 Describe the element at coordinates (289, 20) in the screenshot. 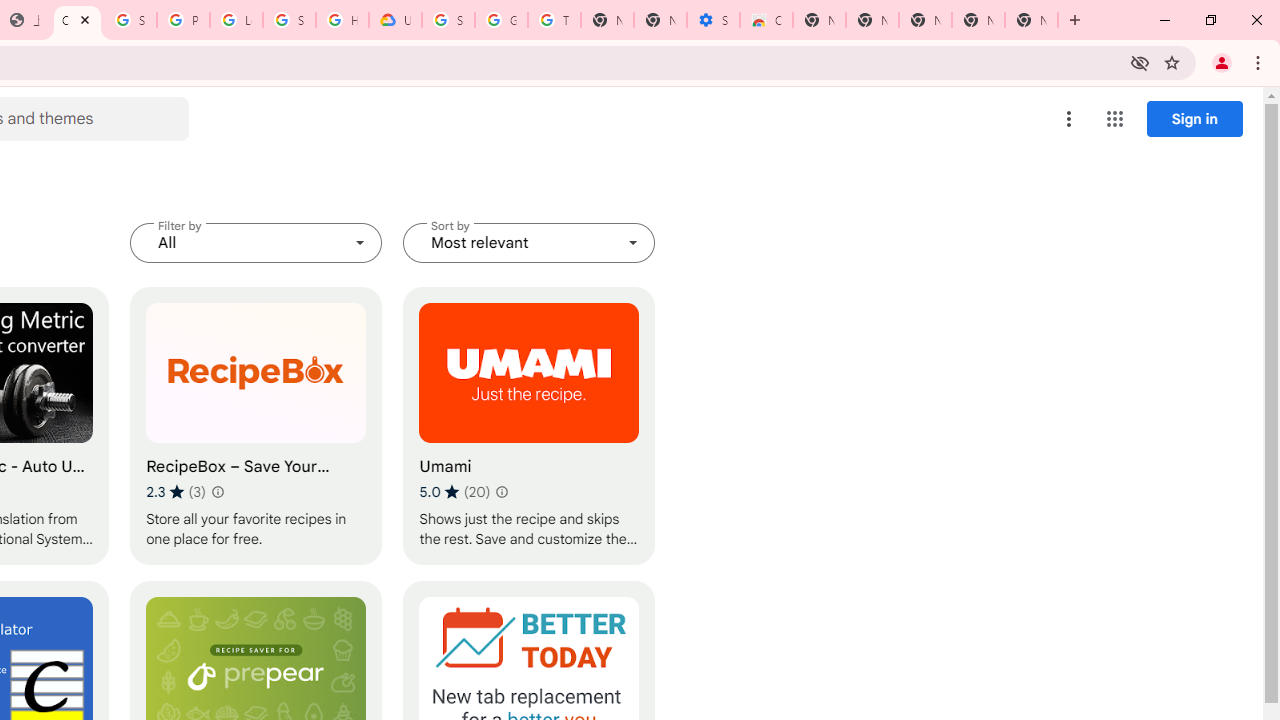

I see `Sign in - Google Accounts` at that location.